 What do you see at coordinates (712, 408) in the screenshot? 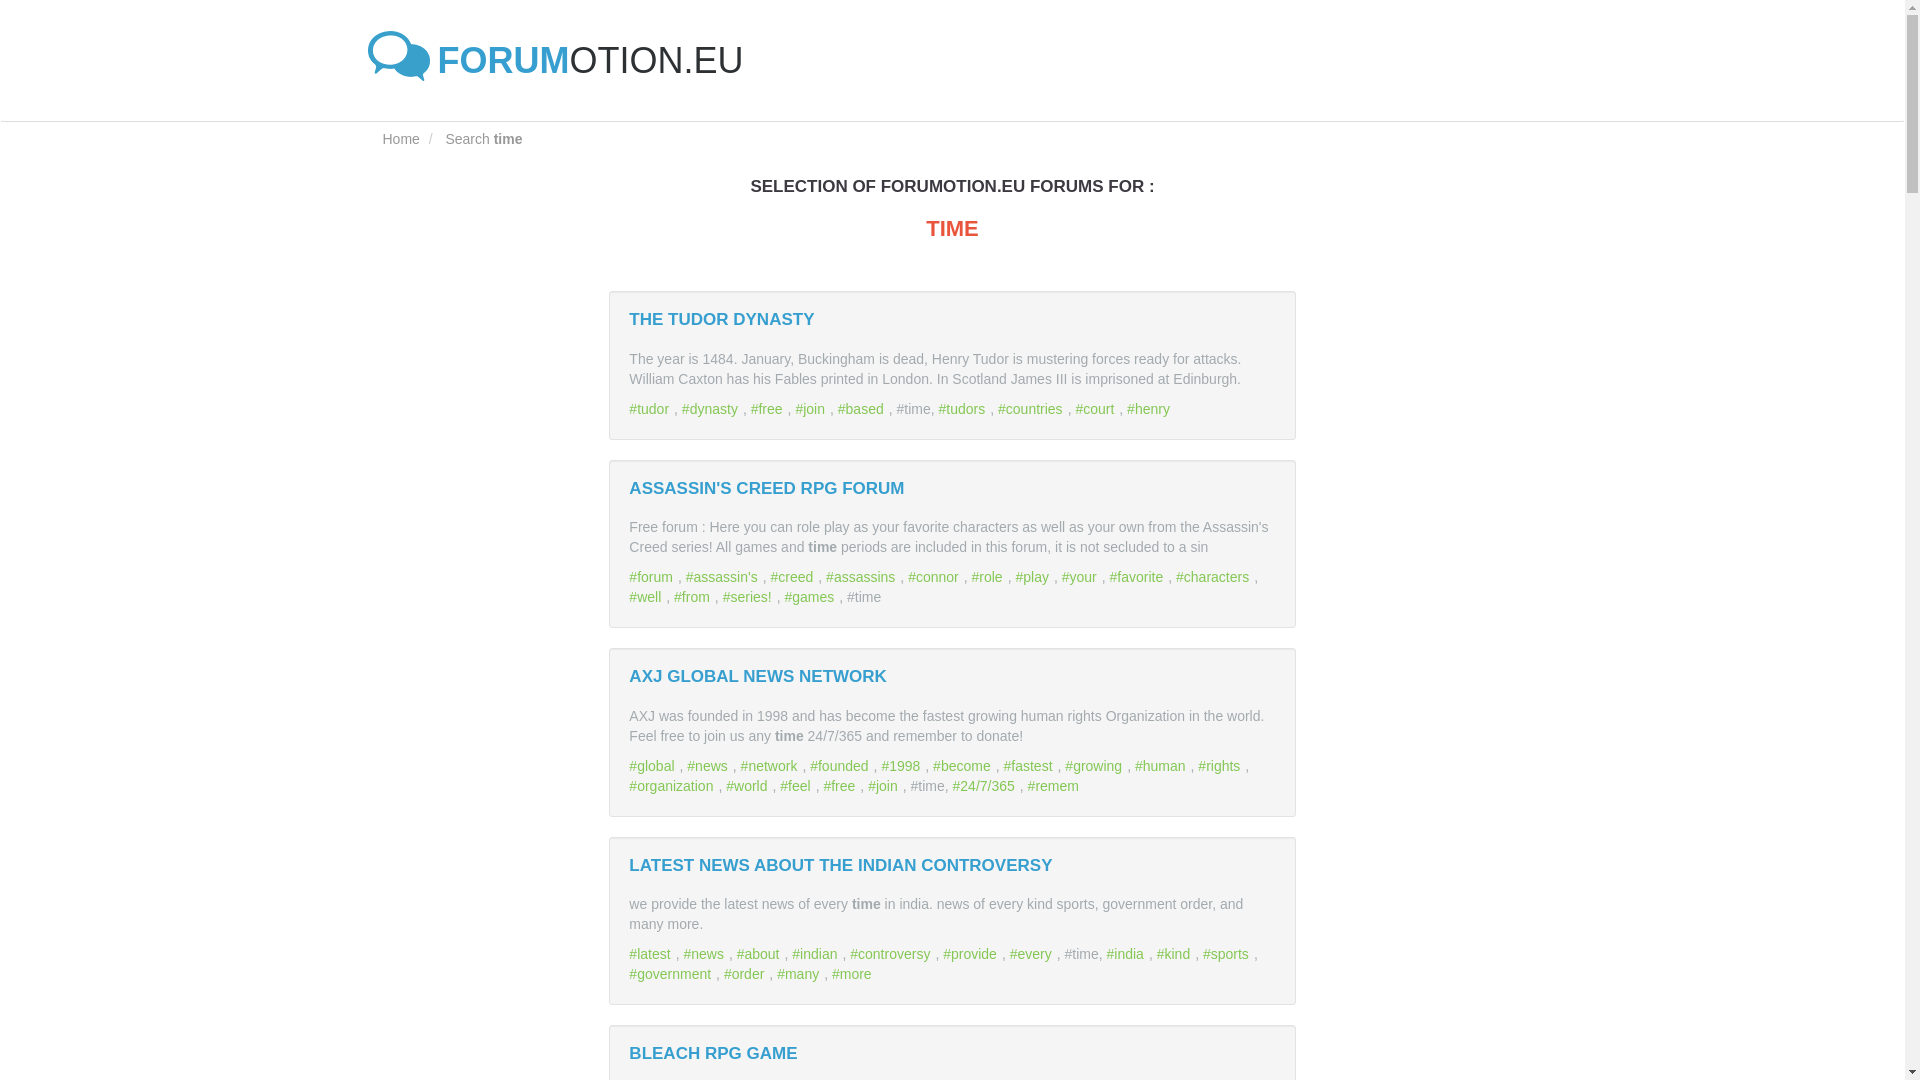
I see `dynasty` at bounding box center [712, 408].